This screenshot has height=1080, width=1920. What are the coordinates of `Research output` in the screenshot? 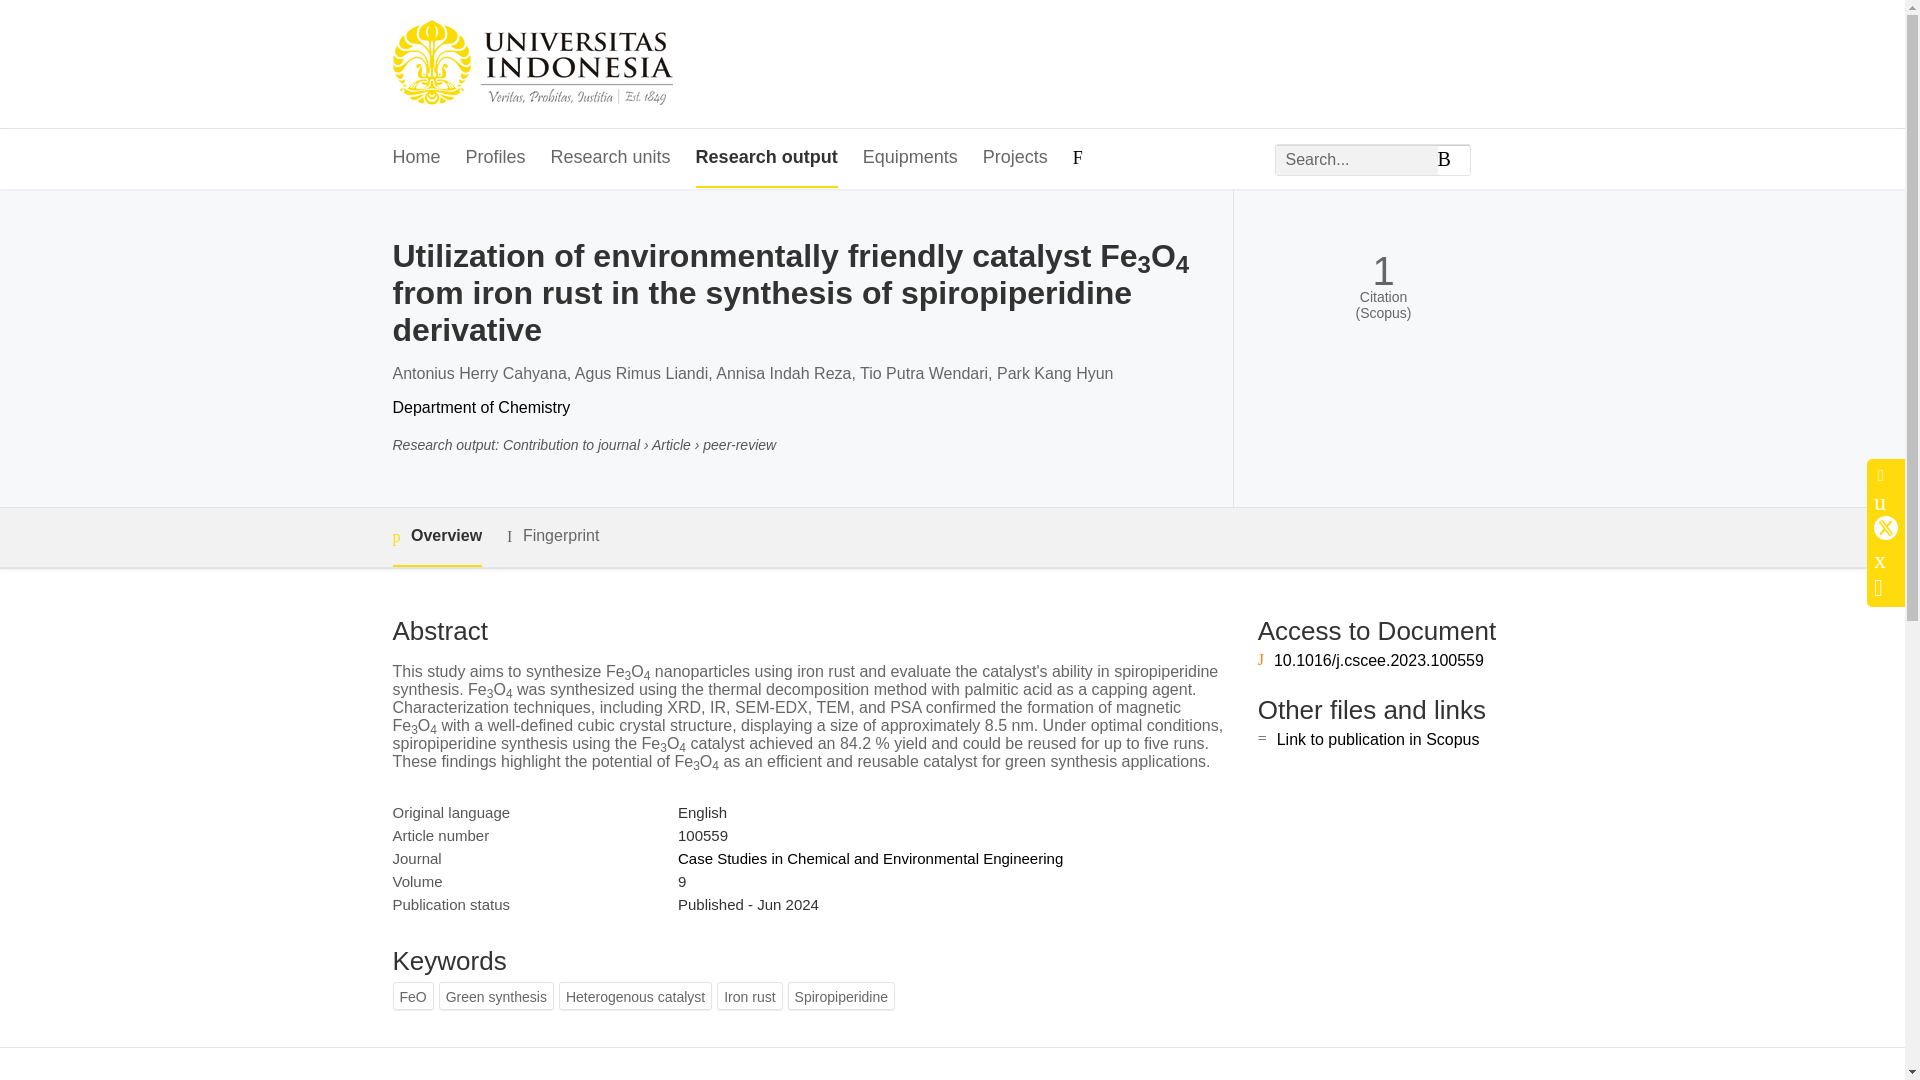 It's located at (766, 158).